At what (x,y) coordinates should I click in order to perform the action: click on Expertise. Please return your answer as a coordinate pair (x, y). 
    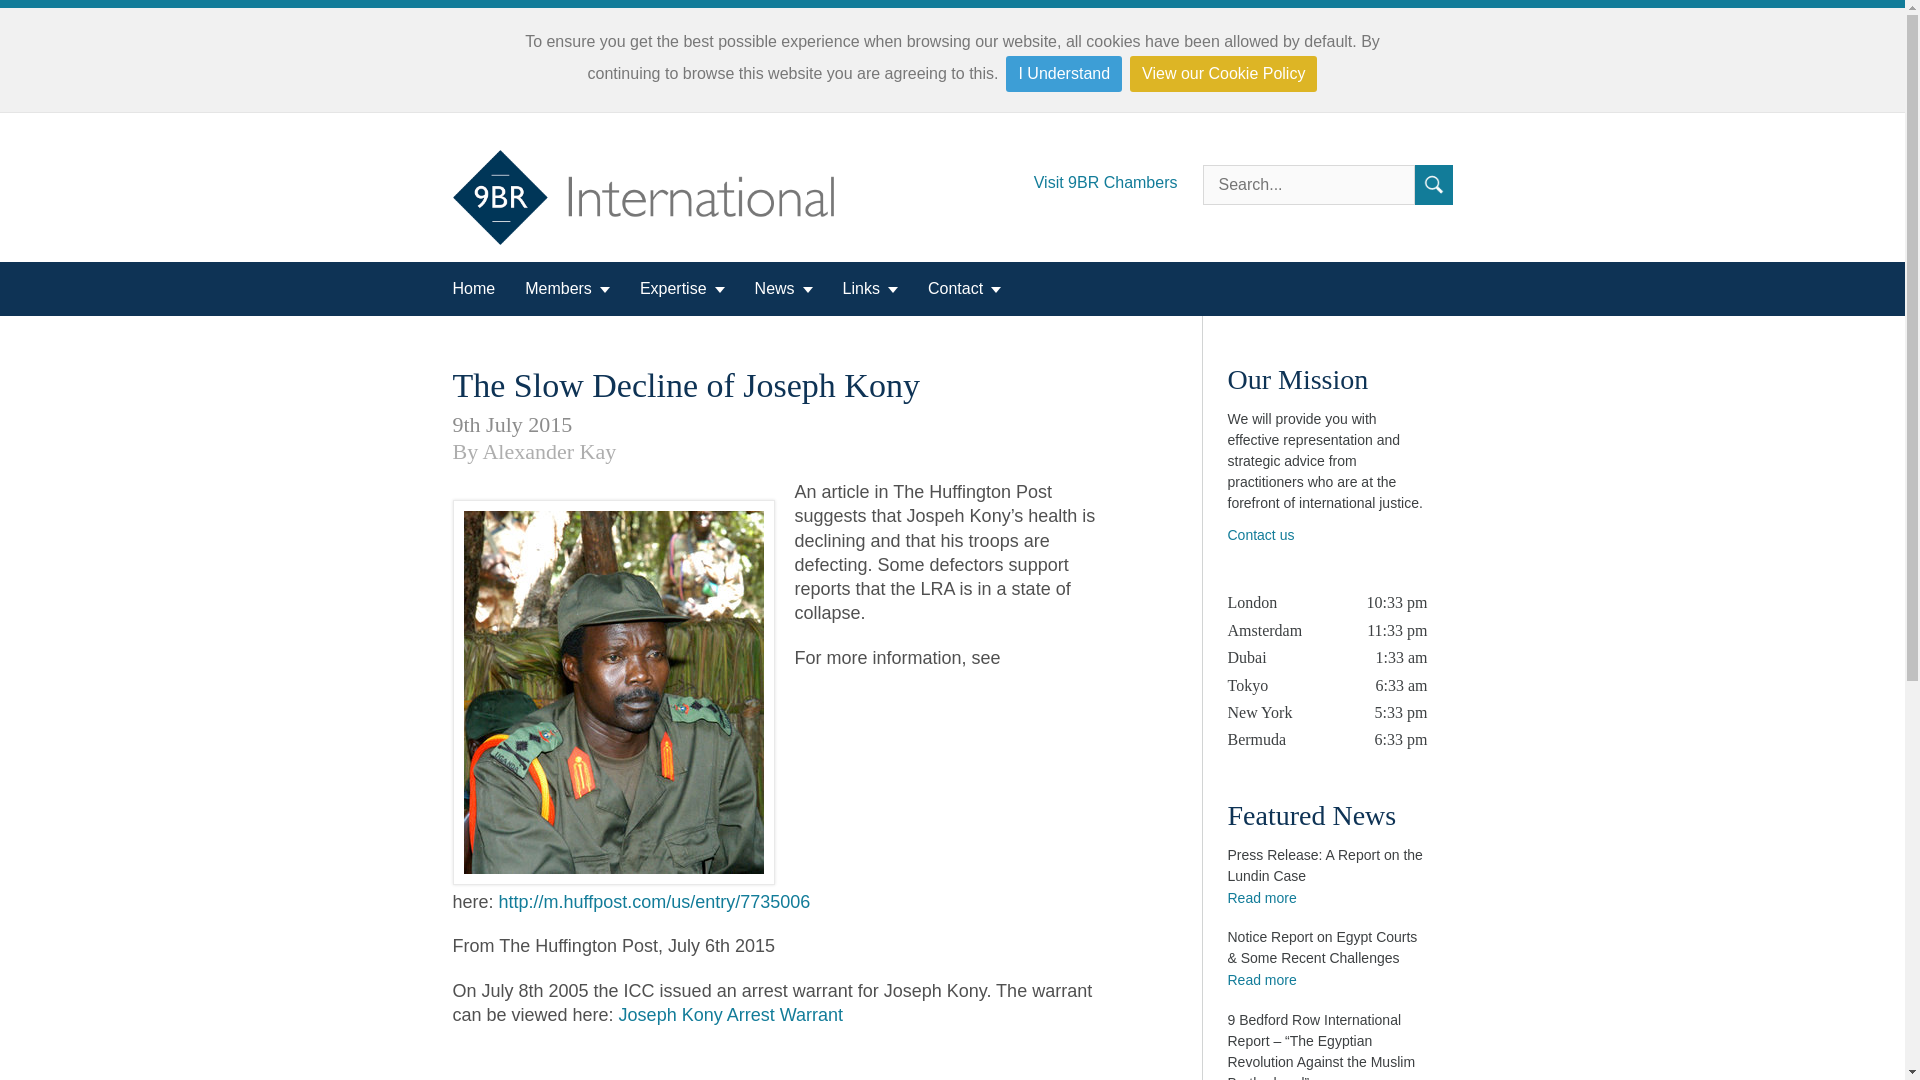
    Looking at the image, I should click on (682, 289).